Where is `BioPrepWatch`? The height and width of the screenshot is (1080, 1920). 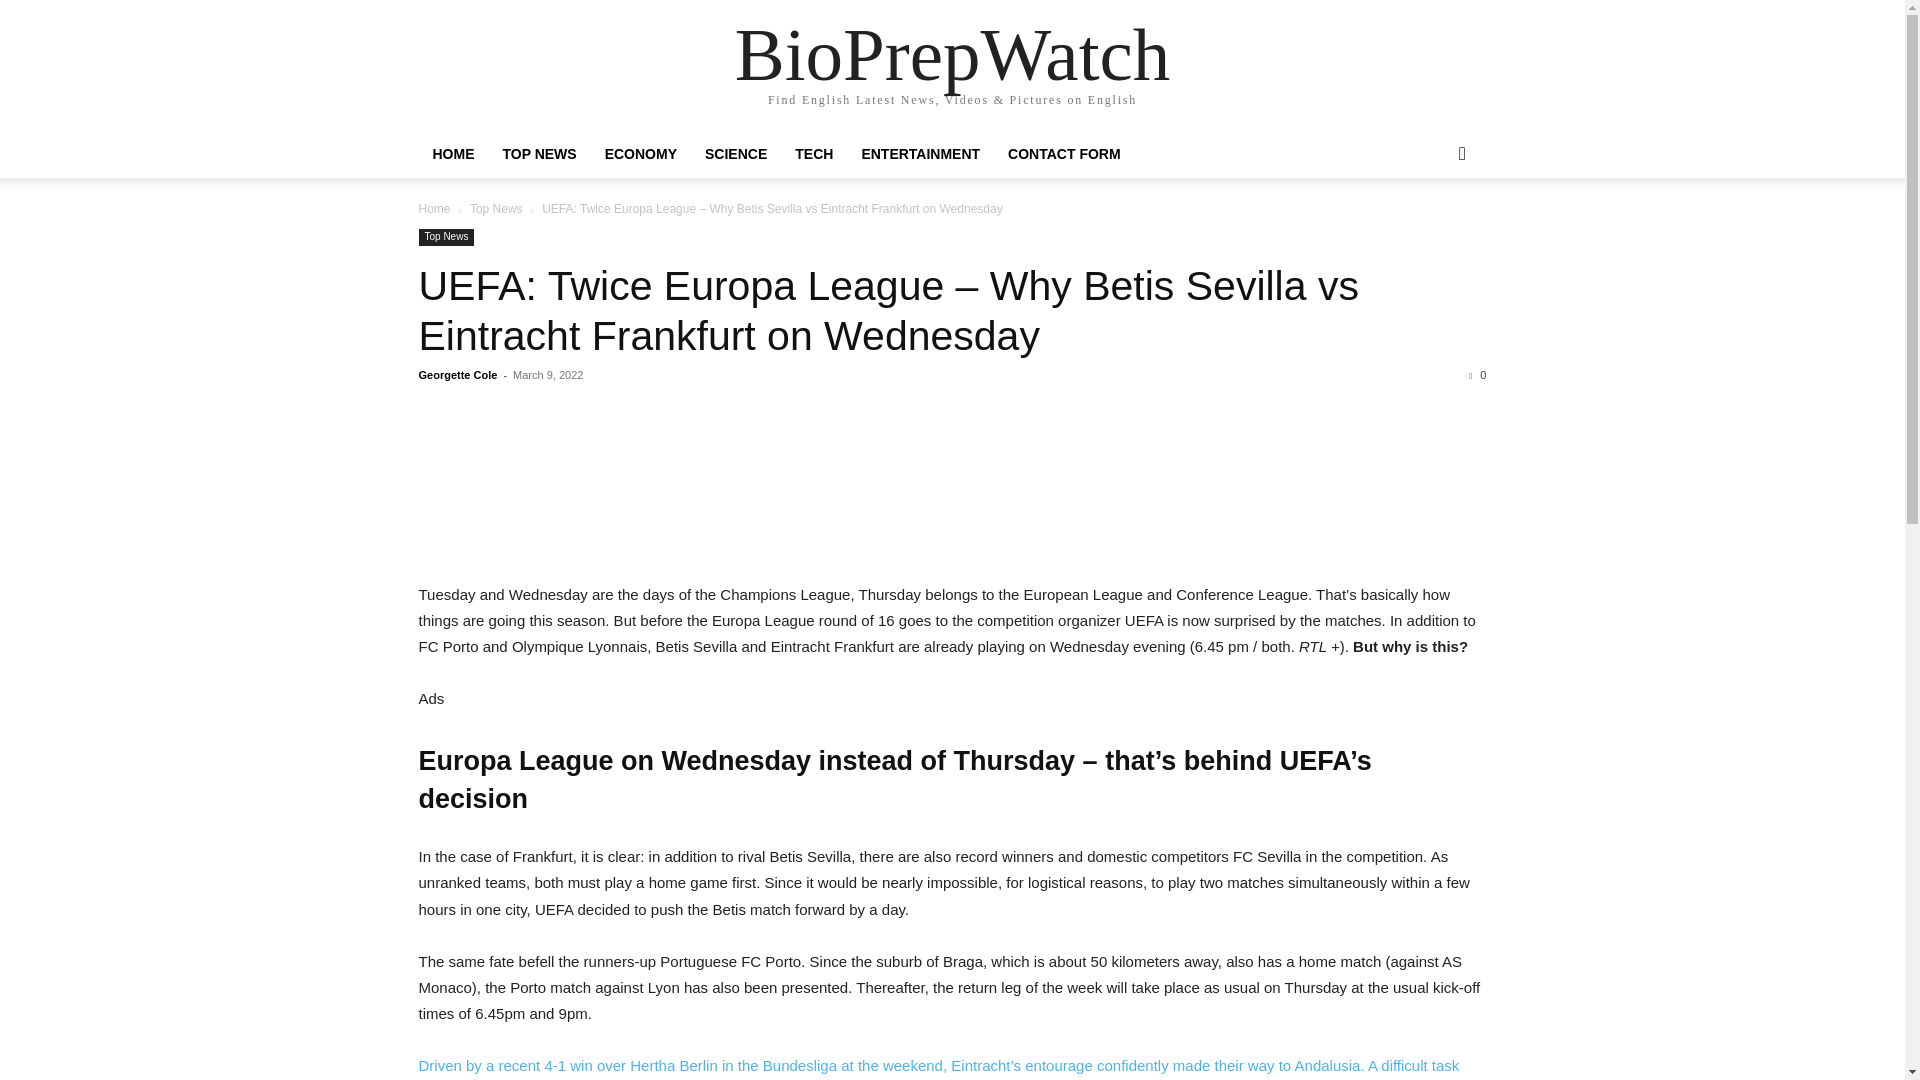
BioPrepWatch is located at coordinates (953, 54).